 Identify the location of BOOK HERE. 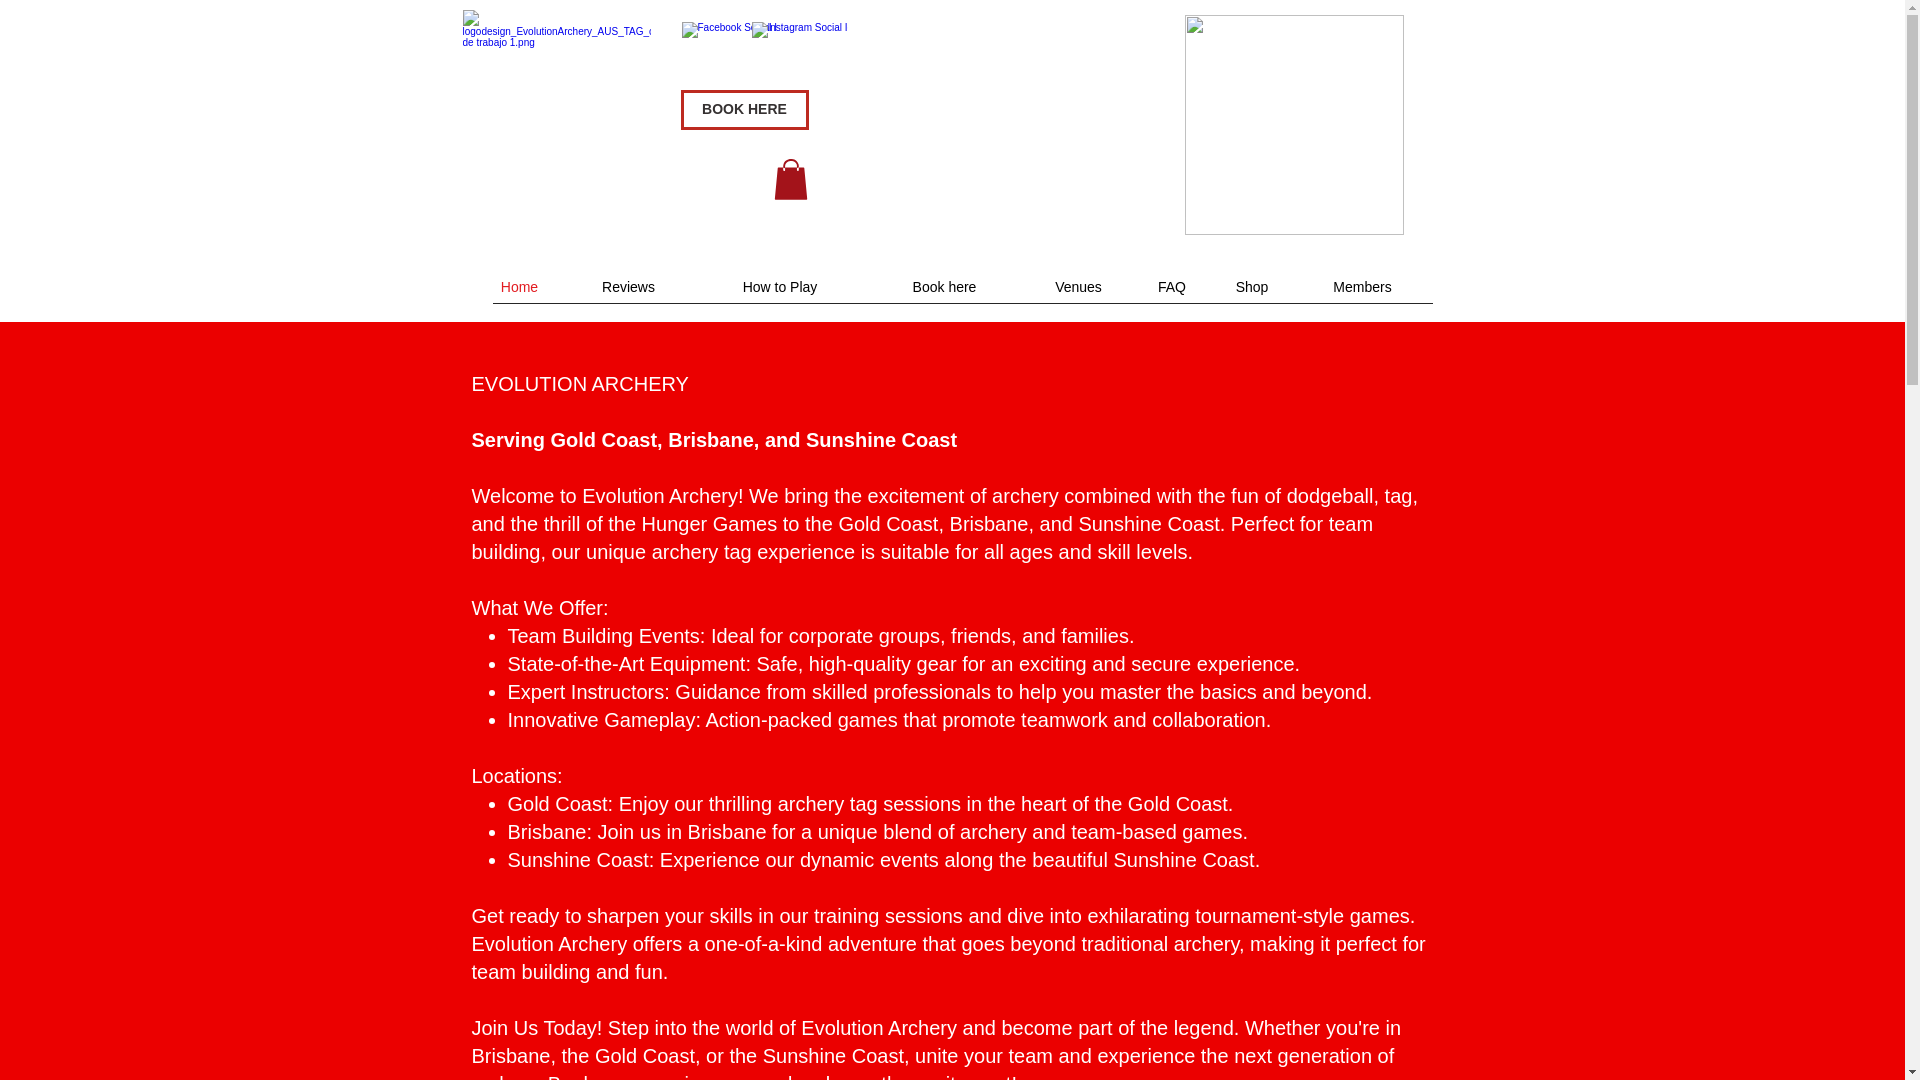
(744, 109).